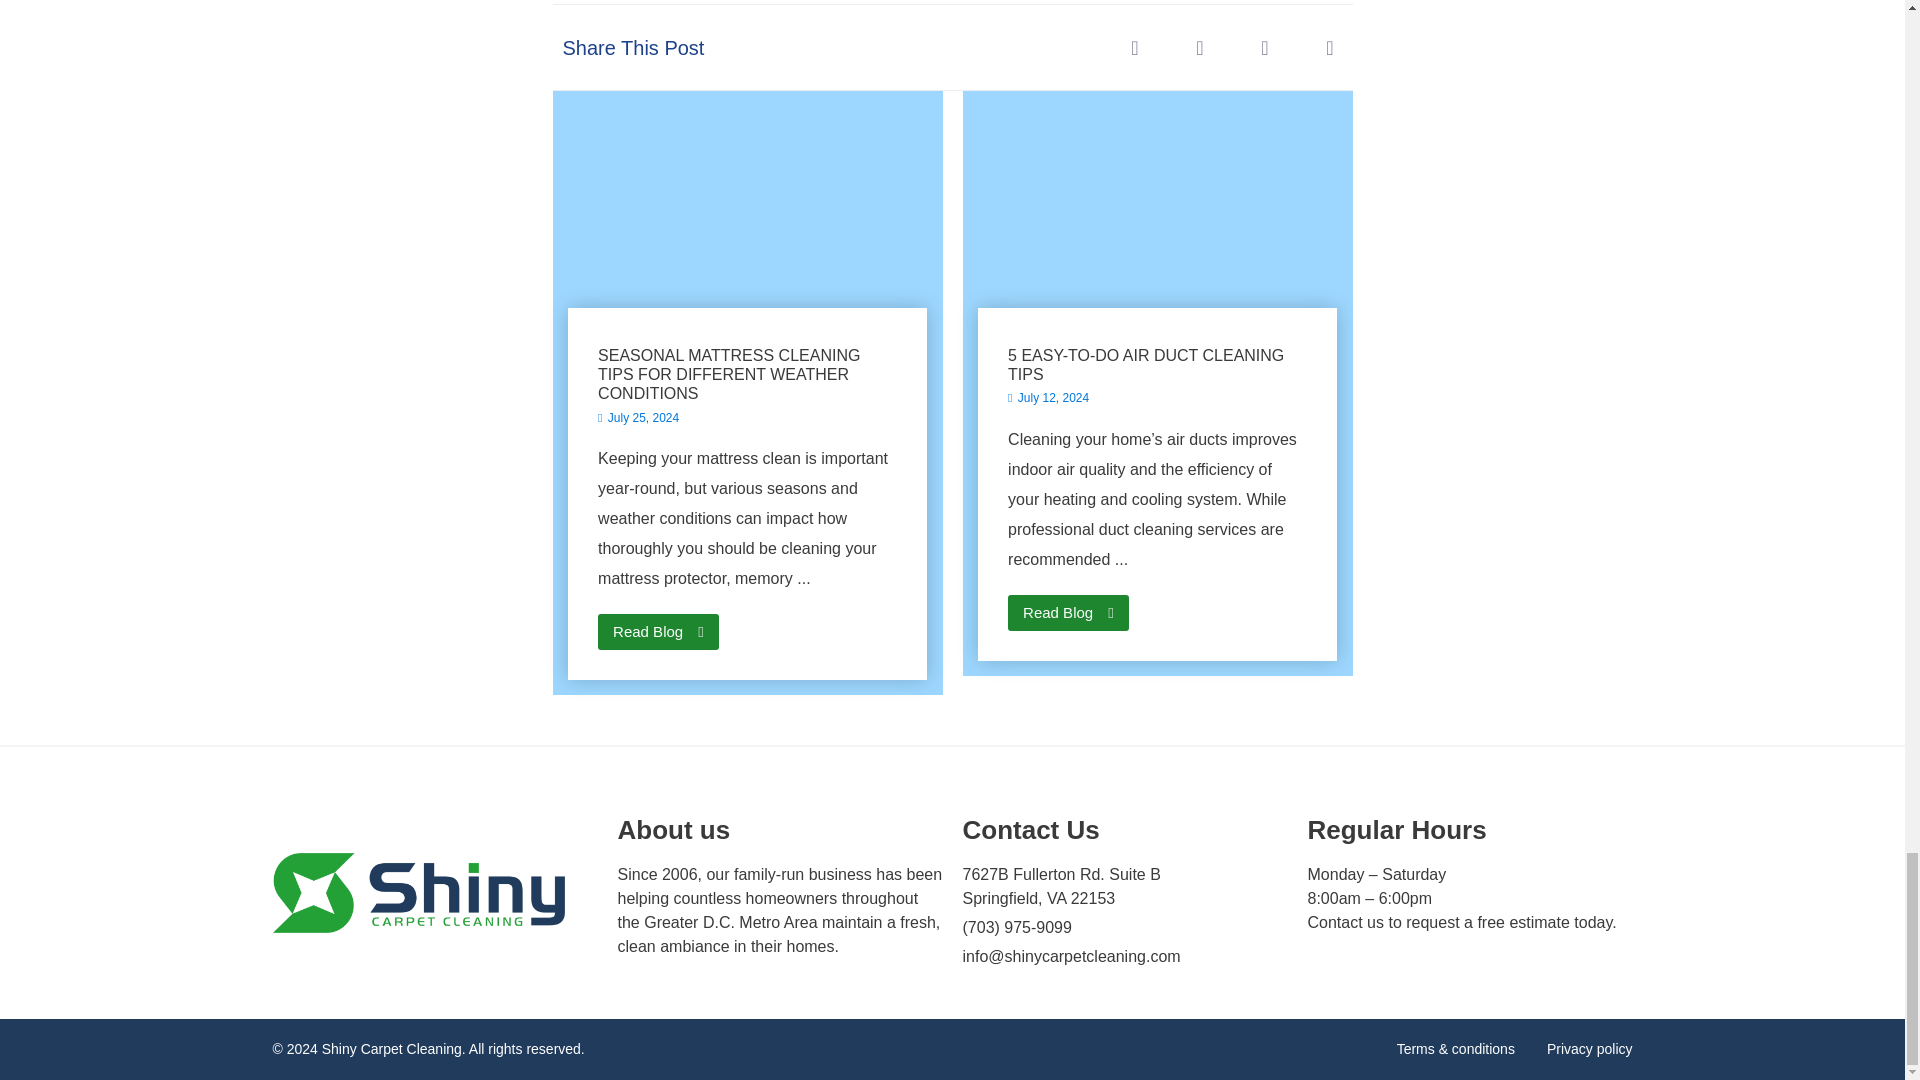 The image size is (1920, 1080). What do you see at coordinates (1156, 220) in the screenshot?
I see `5 Easy-To-Do Air Duct Cleaning Tips` at bounding box center [1156, 220].